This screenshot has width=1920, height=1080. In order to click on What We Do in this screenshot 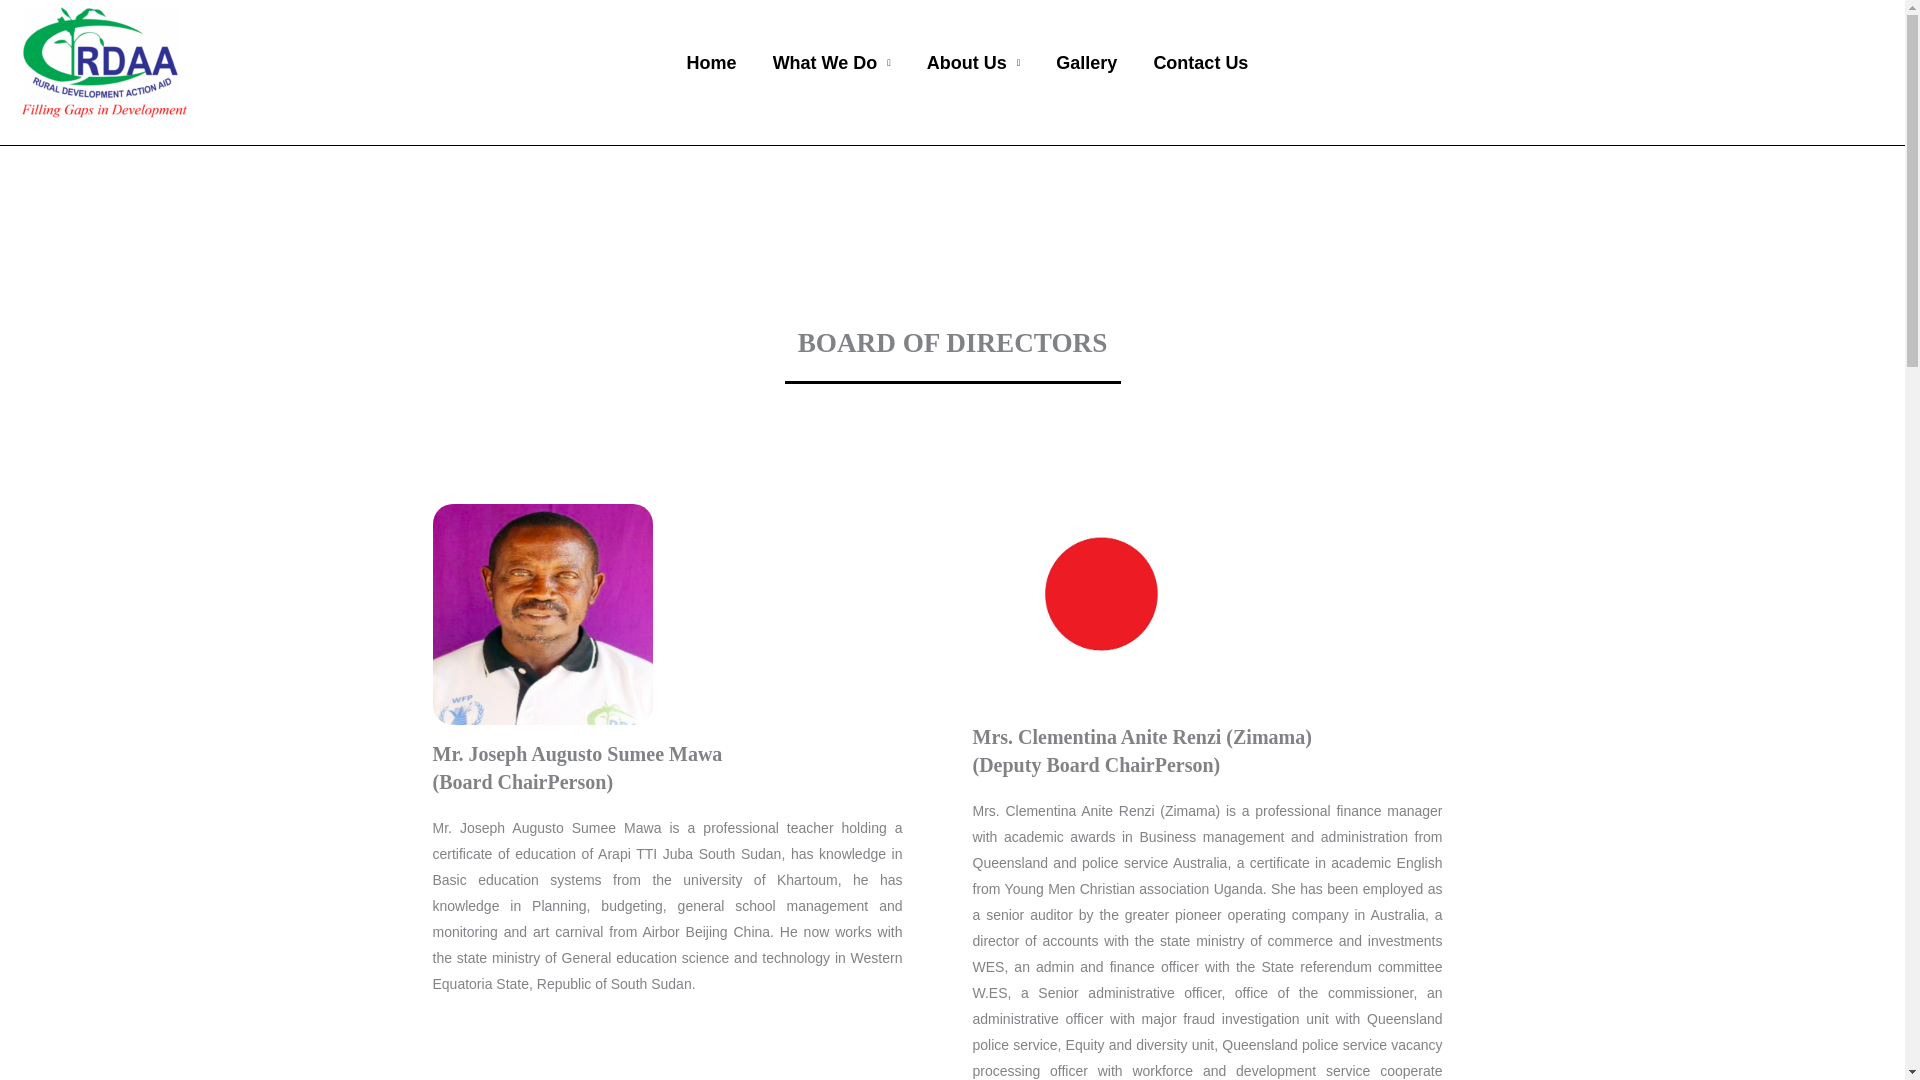, I will do `click(831, 63)`.